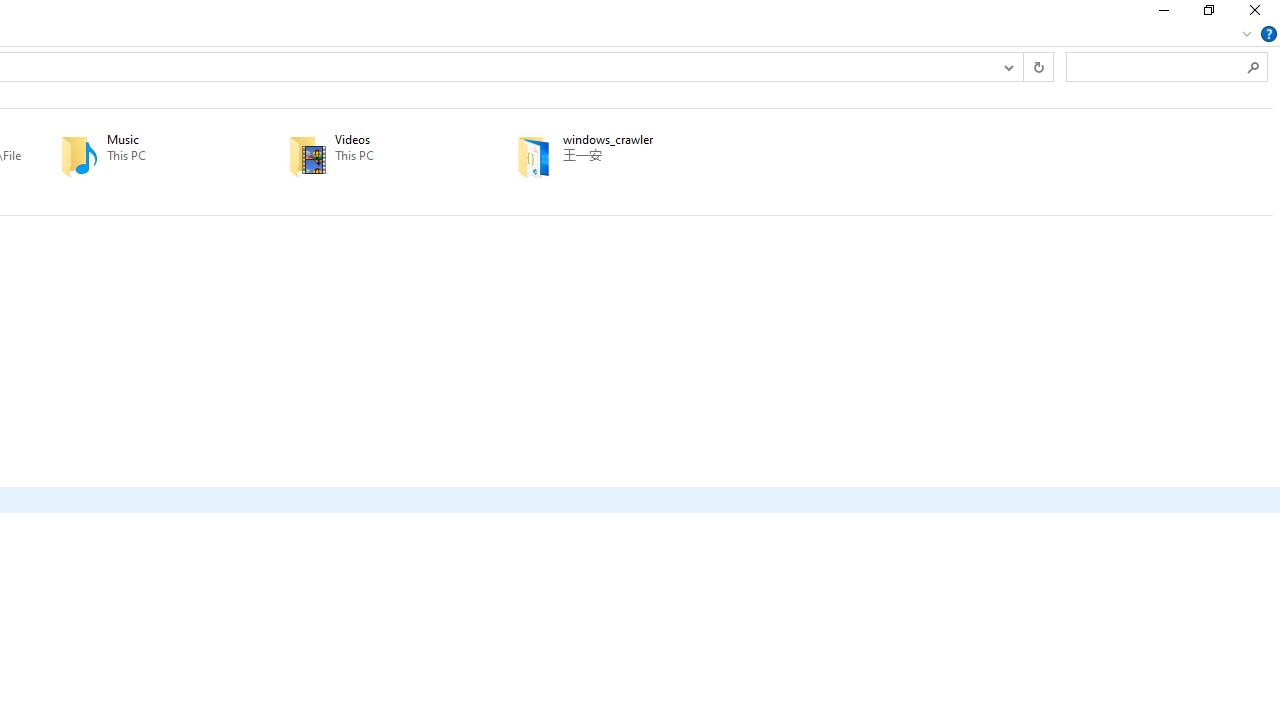 The image size is (1280, 720). I want to click on windows_crawler, so click(602, 156).